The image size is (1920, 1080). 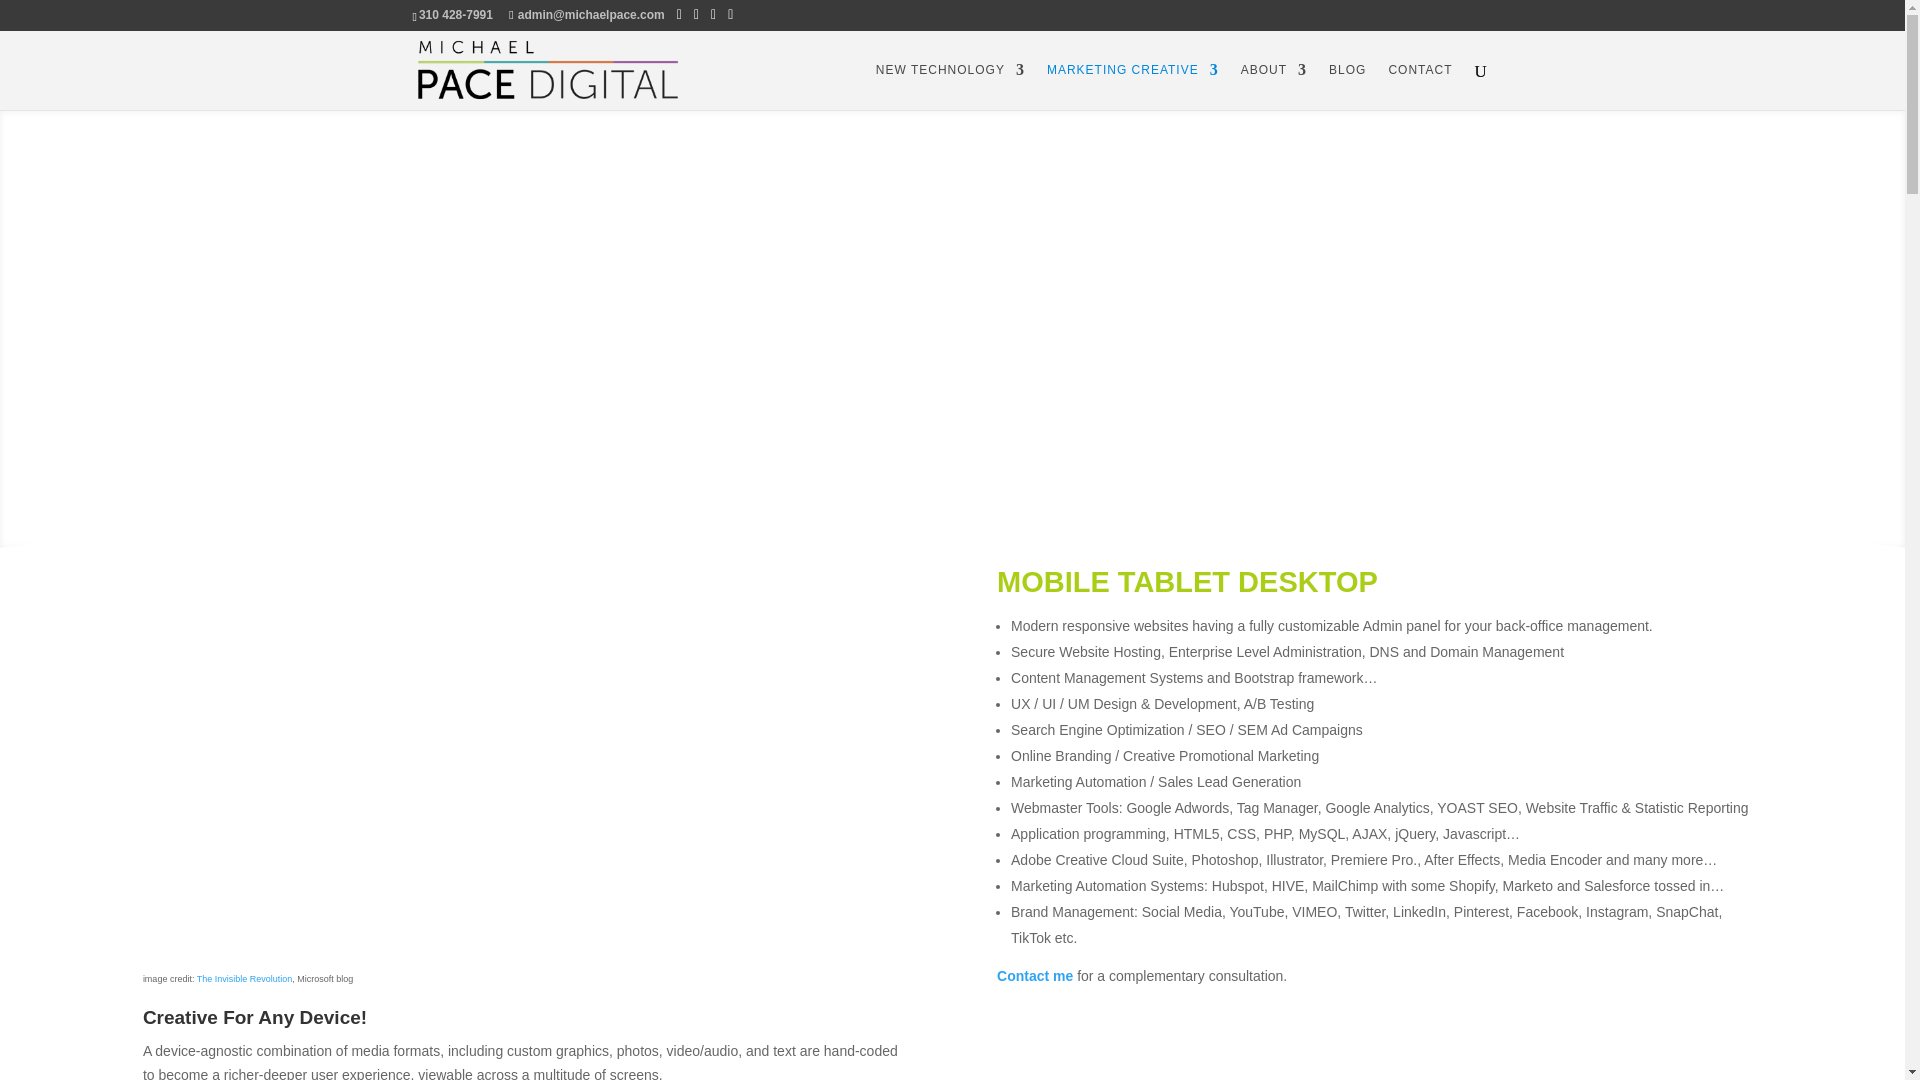 What do you see at coordinates (1034, 975) in the screenshot?
I see `Contact me` at bounding box center [1034, 975].